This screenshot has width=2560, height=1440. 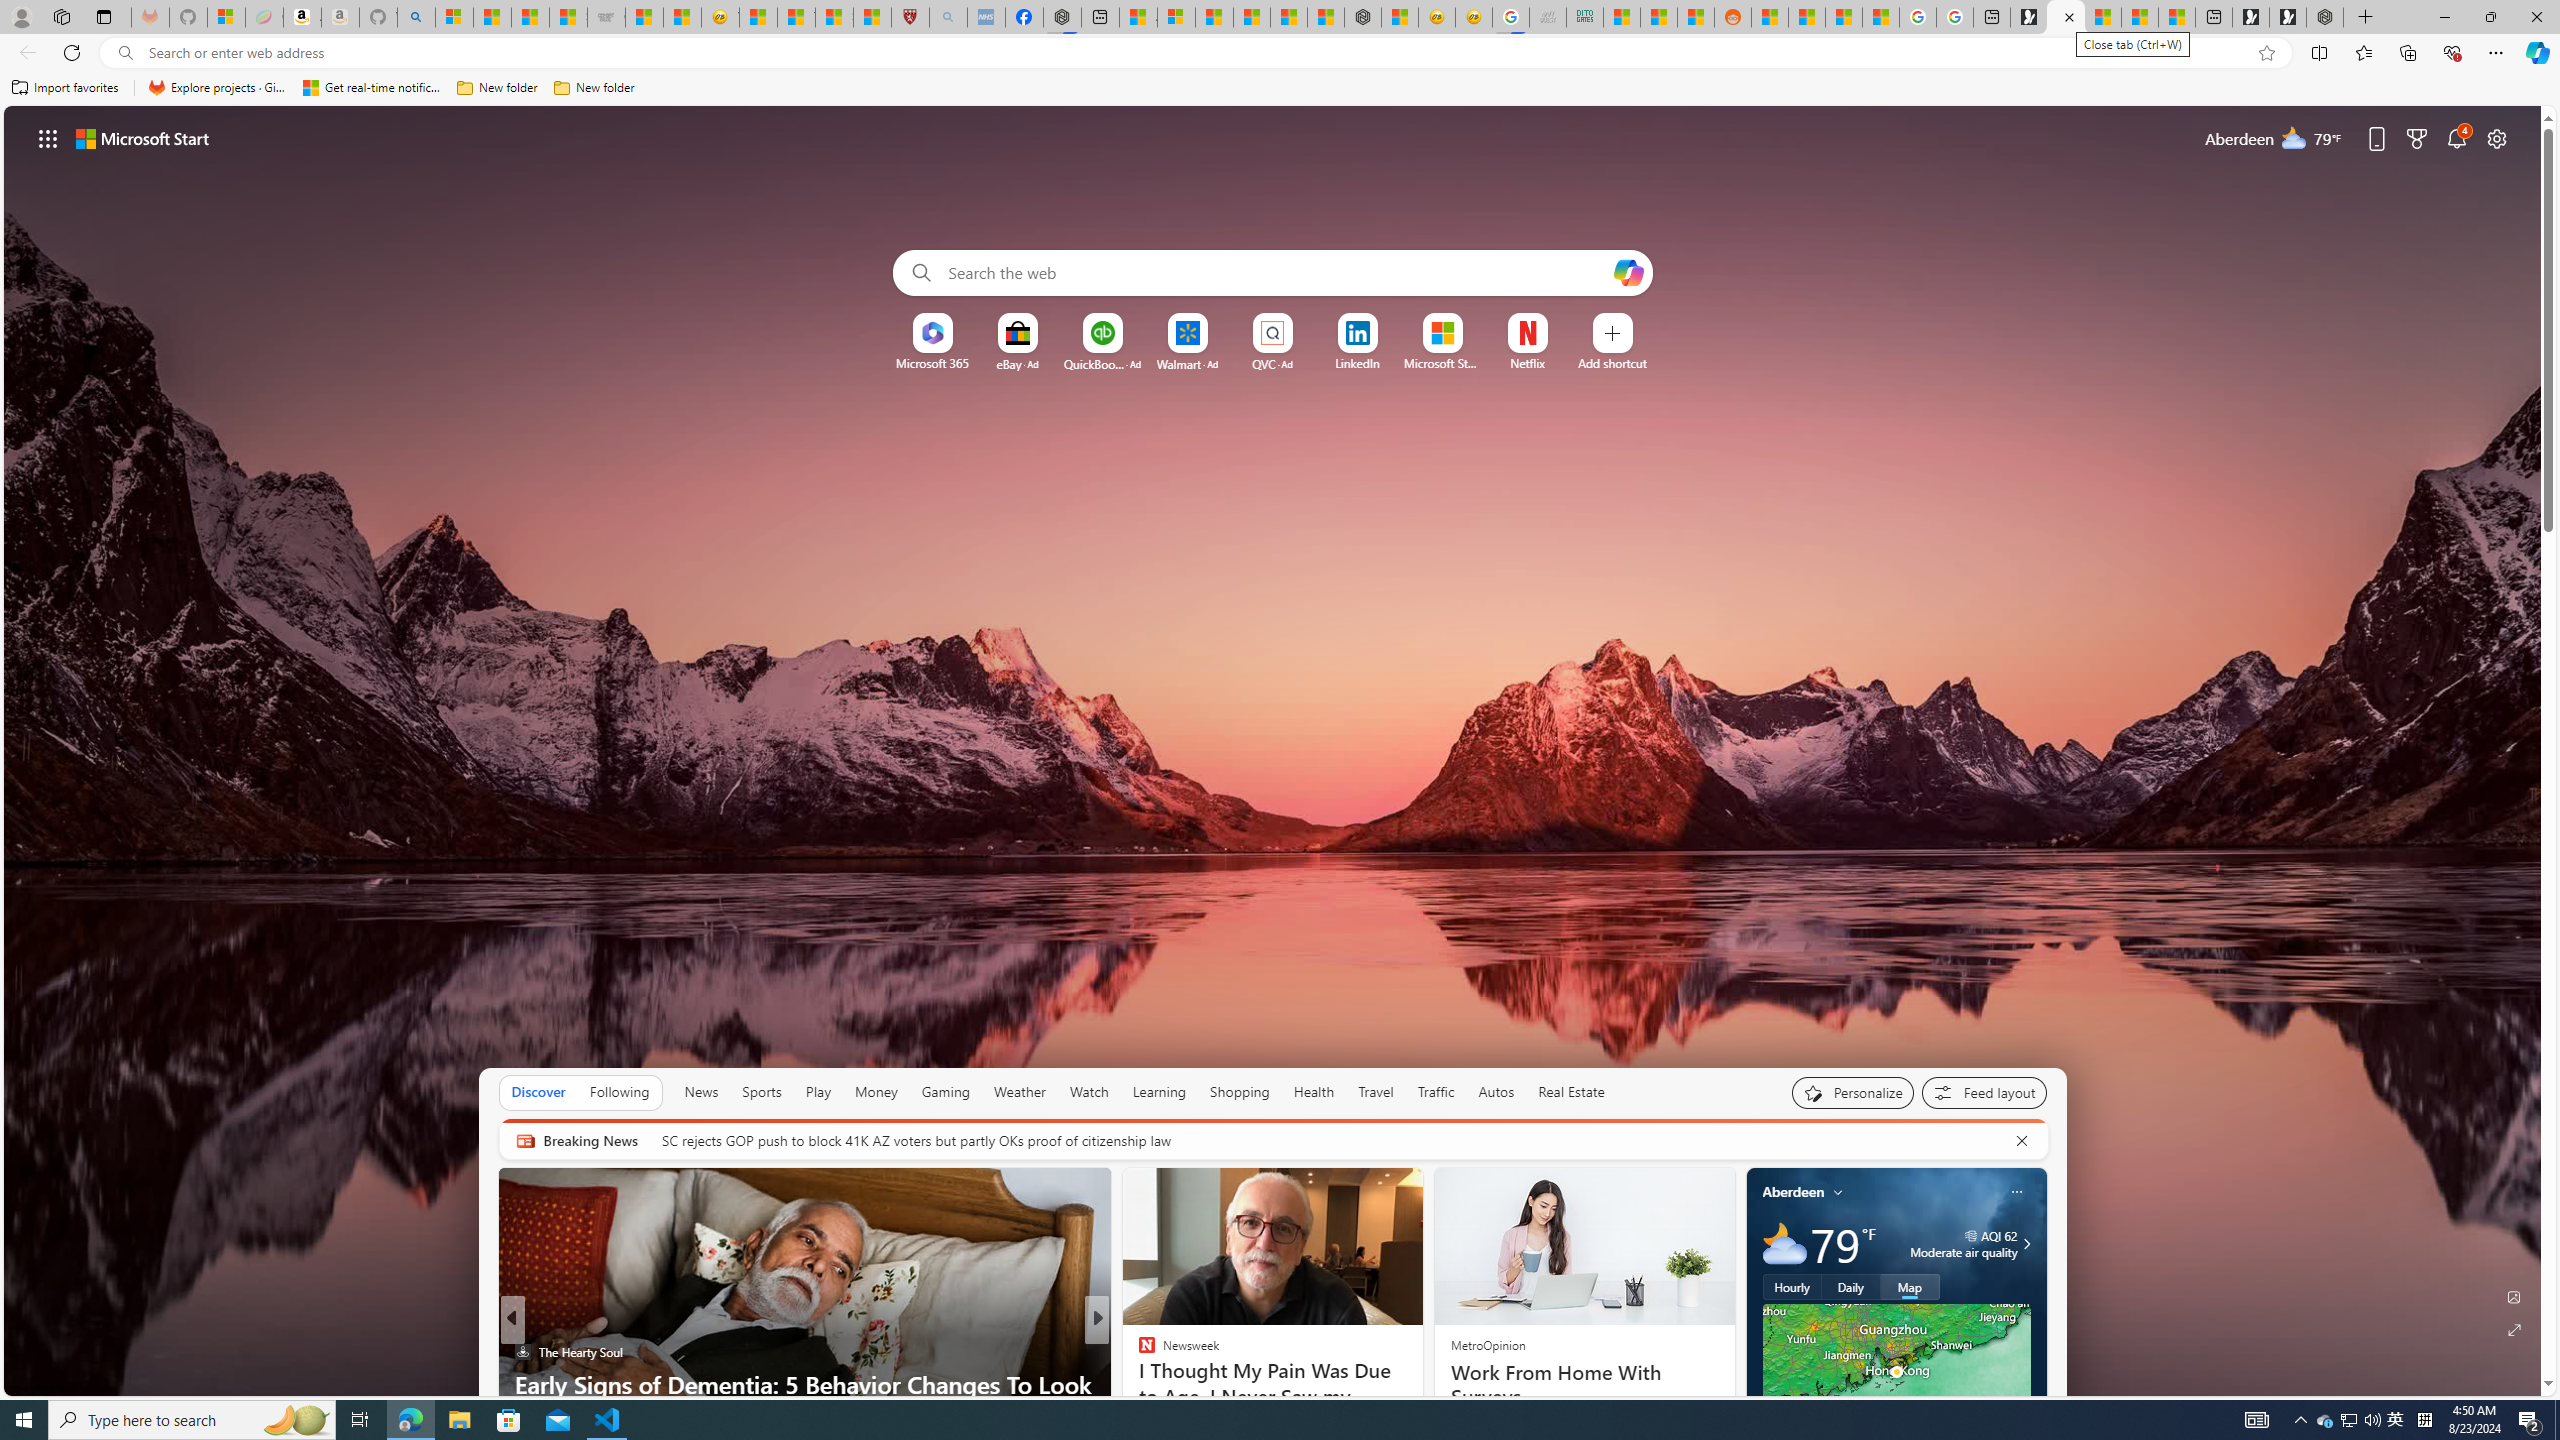 What do you see at coordinates (1496, 1092) in the screenshot?
I see `Autos` at bounding box center [1496, 1092].